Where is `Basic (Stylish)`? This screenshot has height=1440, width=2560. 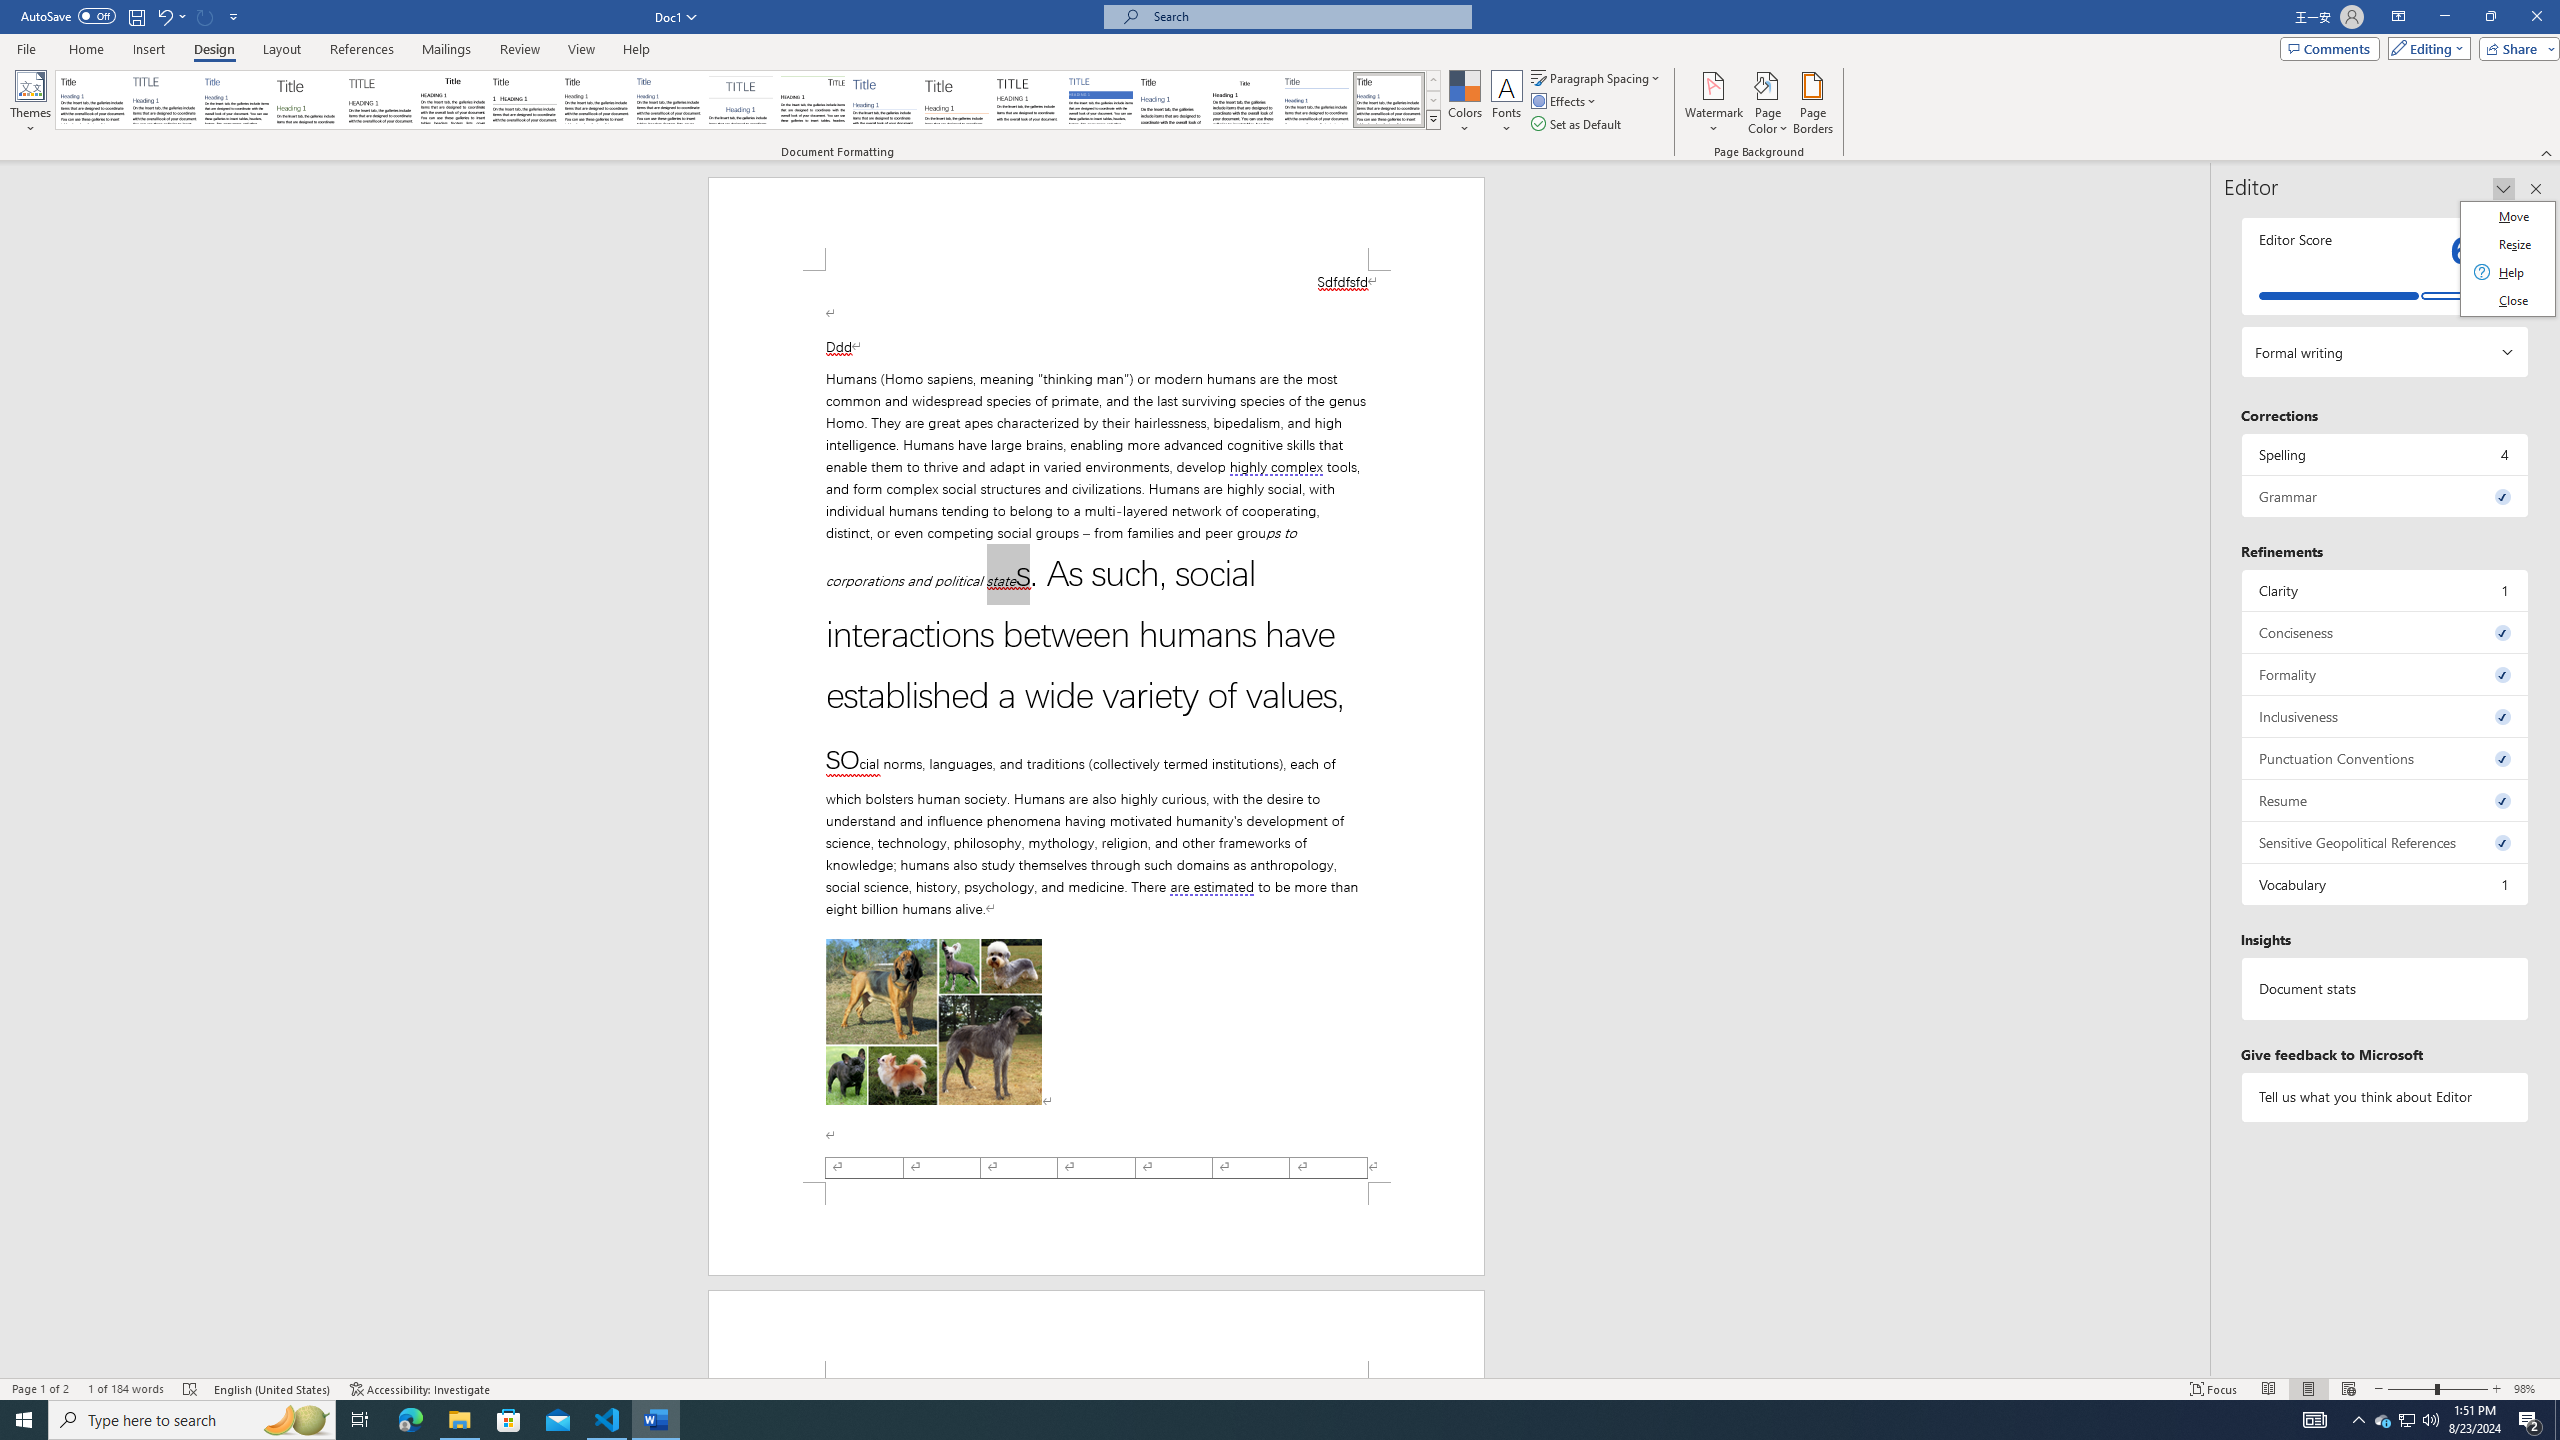 Basic (Stylish) is located at coordinates (309, 100).